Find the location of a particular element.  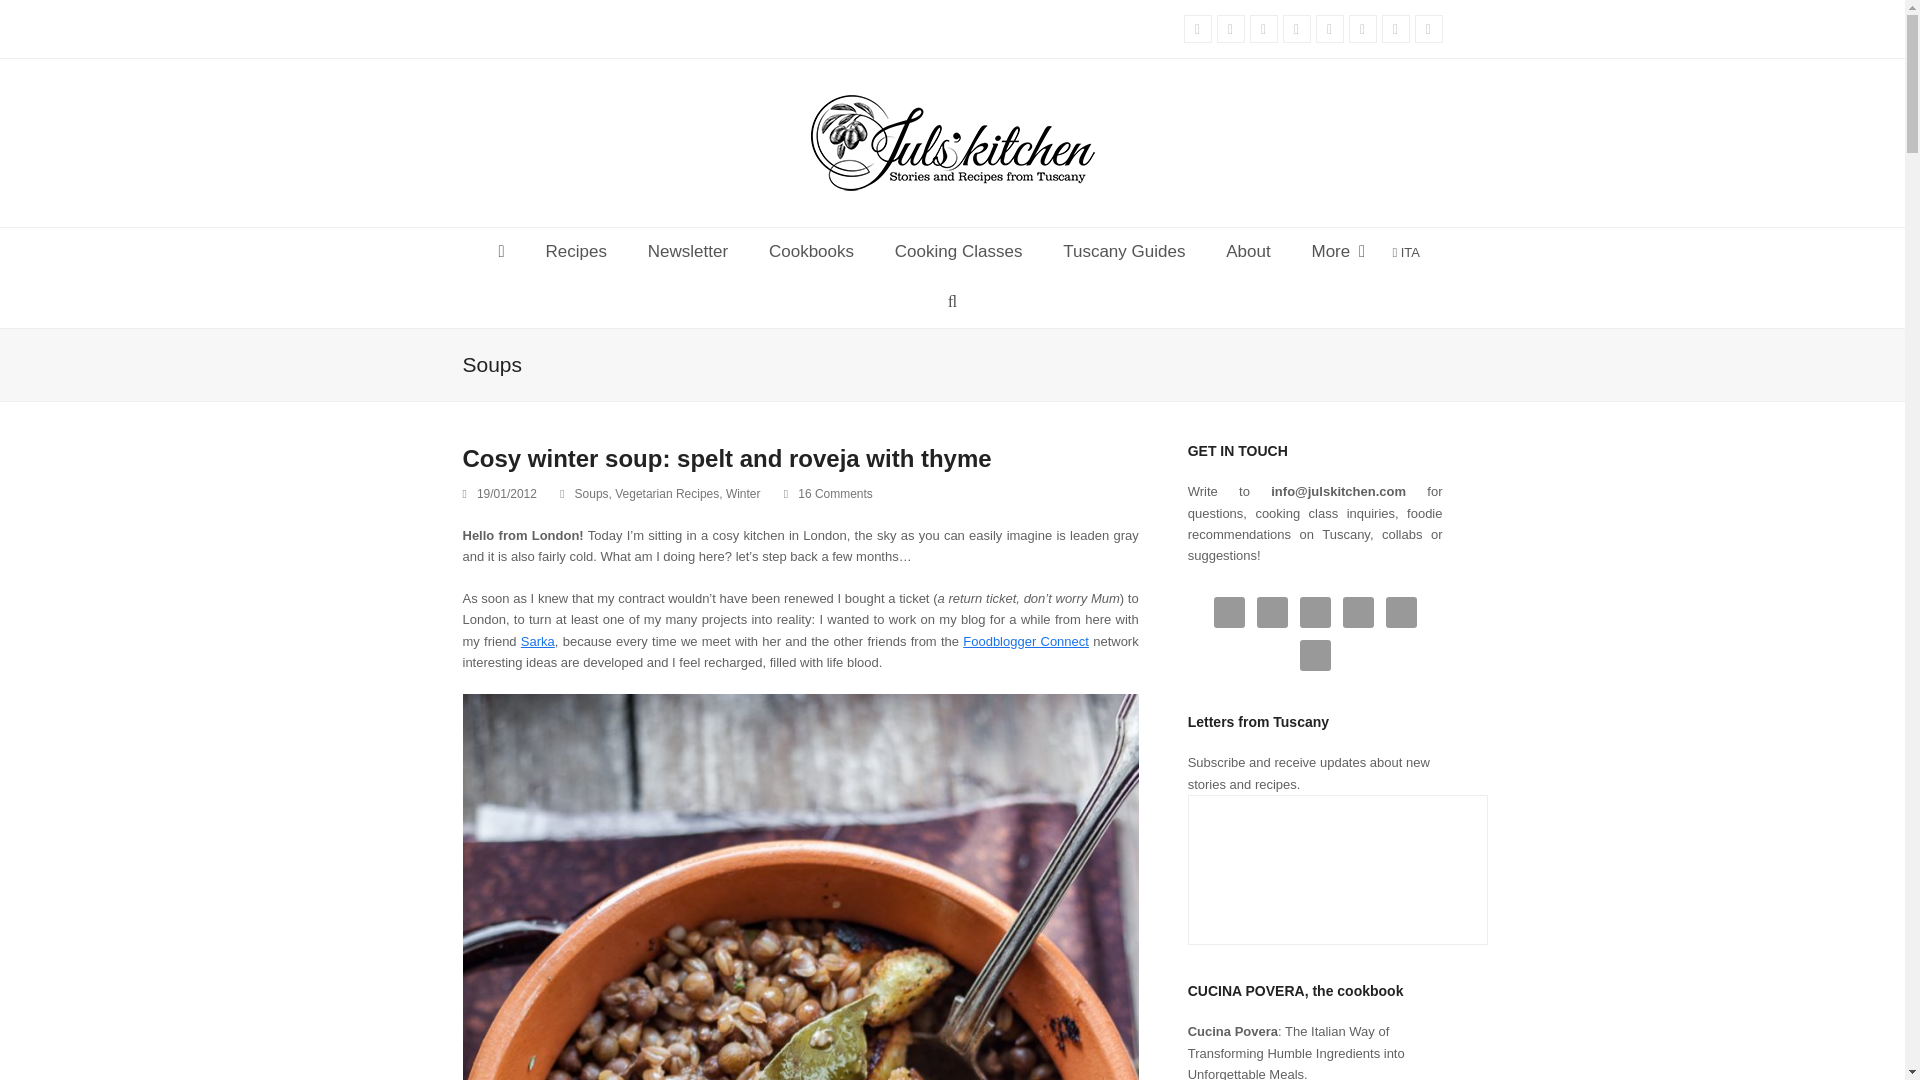

Foodblogger Connect is located at coordinates (1026, 641).